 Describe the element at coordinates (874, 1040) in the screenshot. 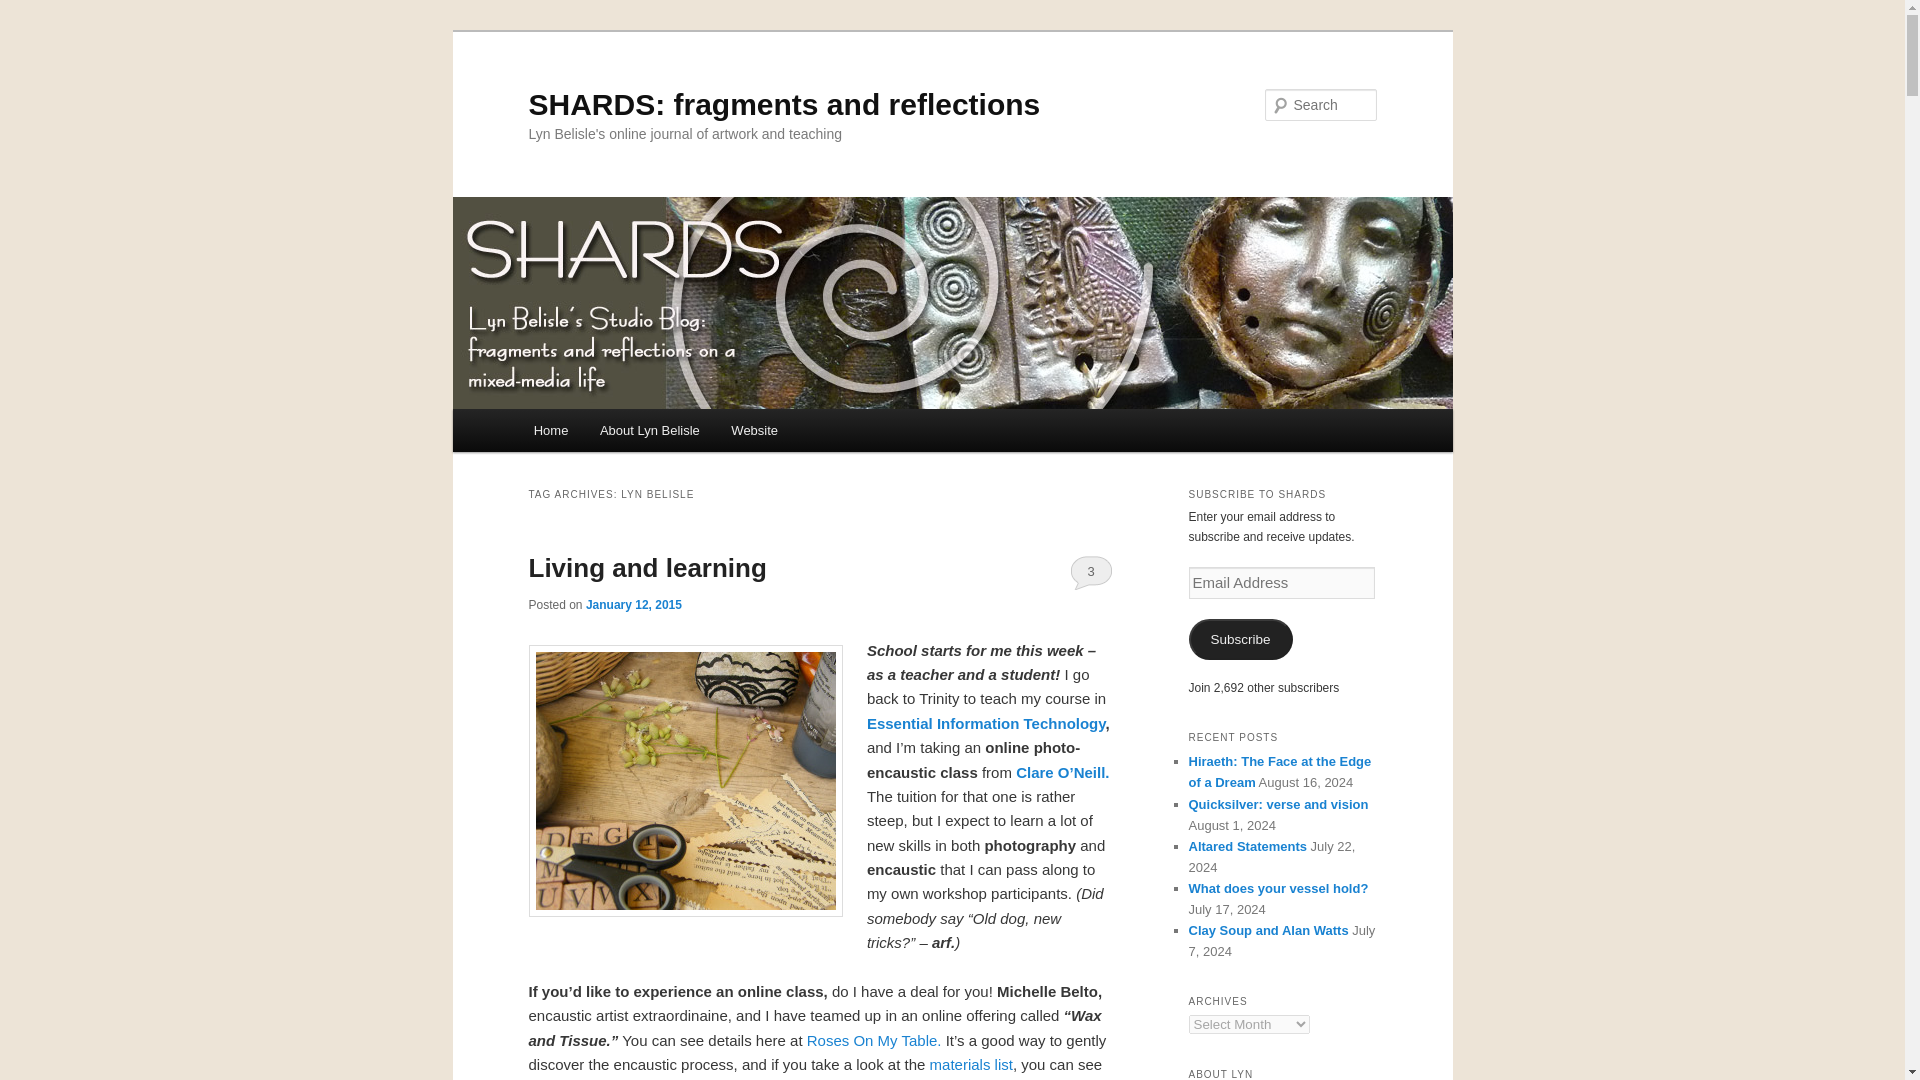

I see `Roses On My Table.` at that location.